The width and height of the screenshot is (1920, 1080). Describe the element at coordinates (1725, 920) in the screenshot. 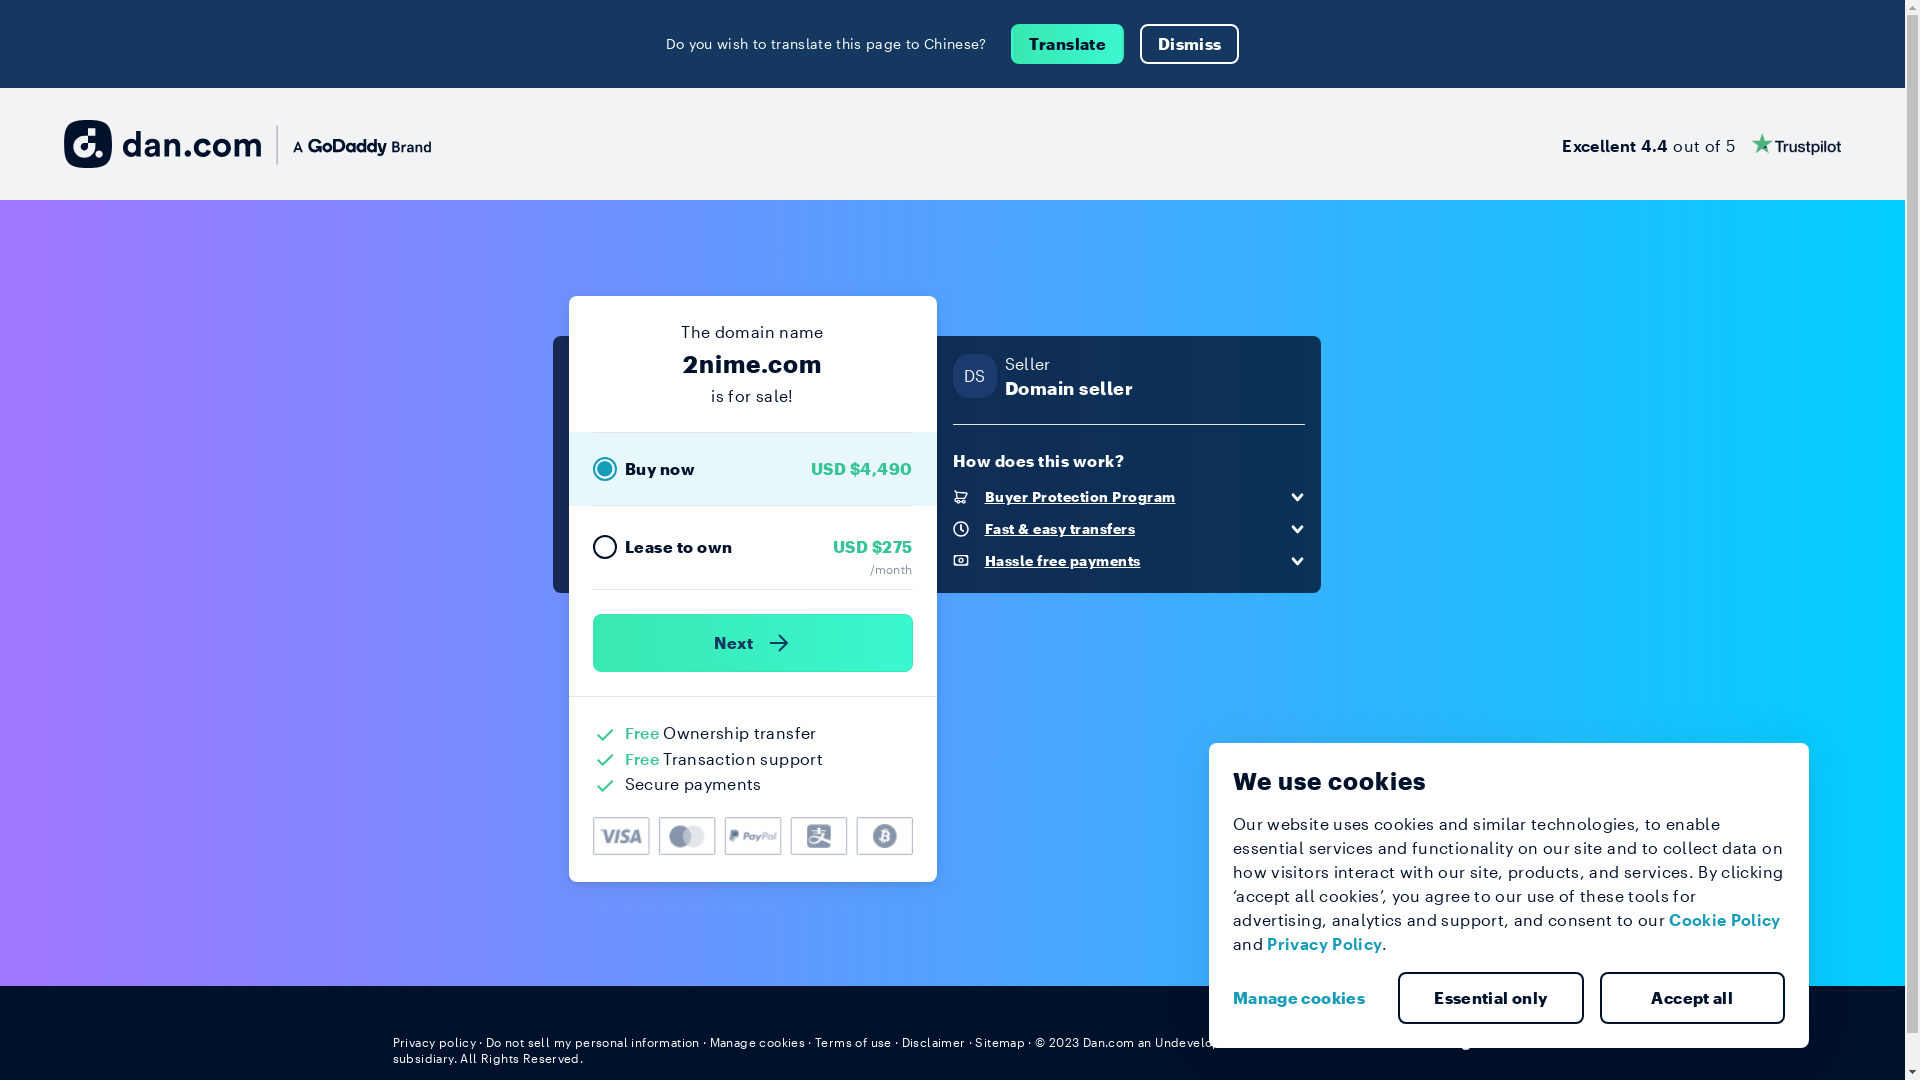

I see `Cookie Policy` at that location.